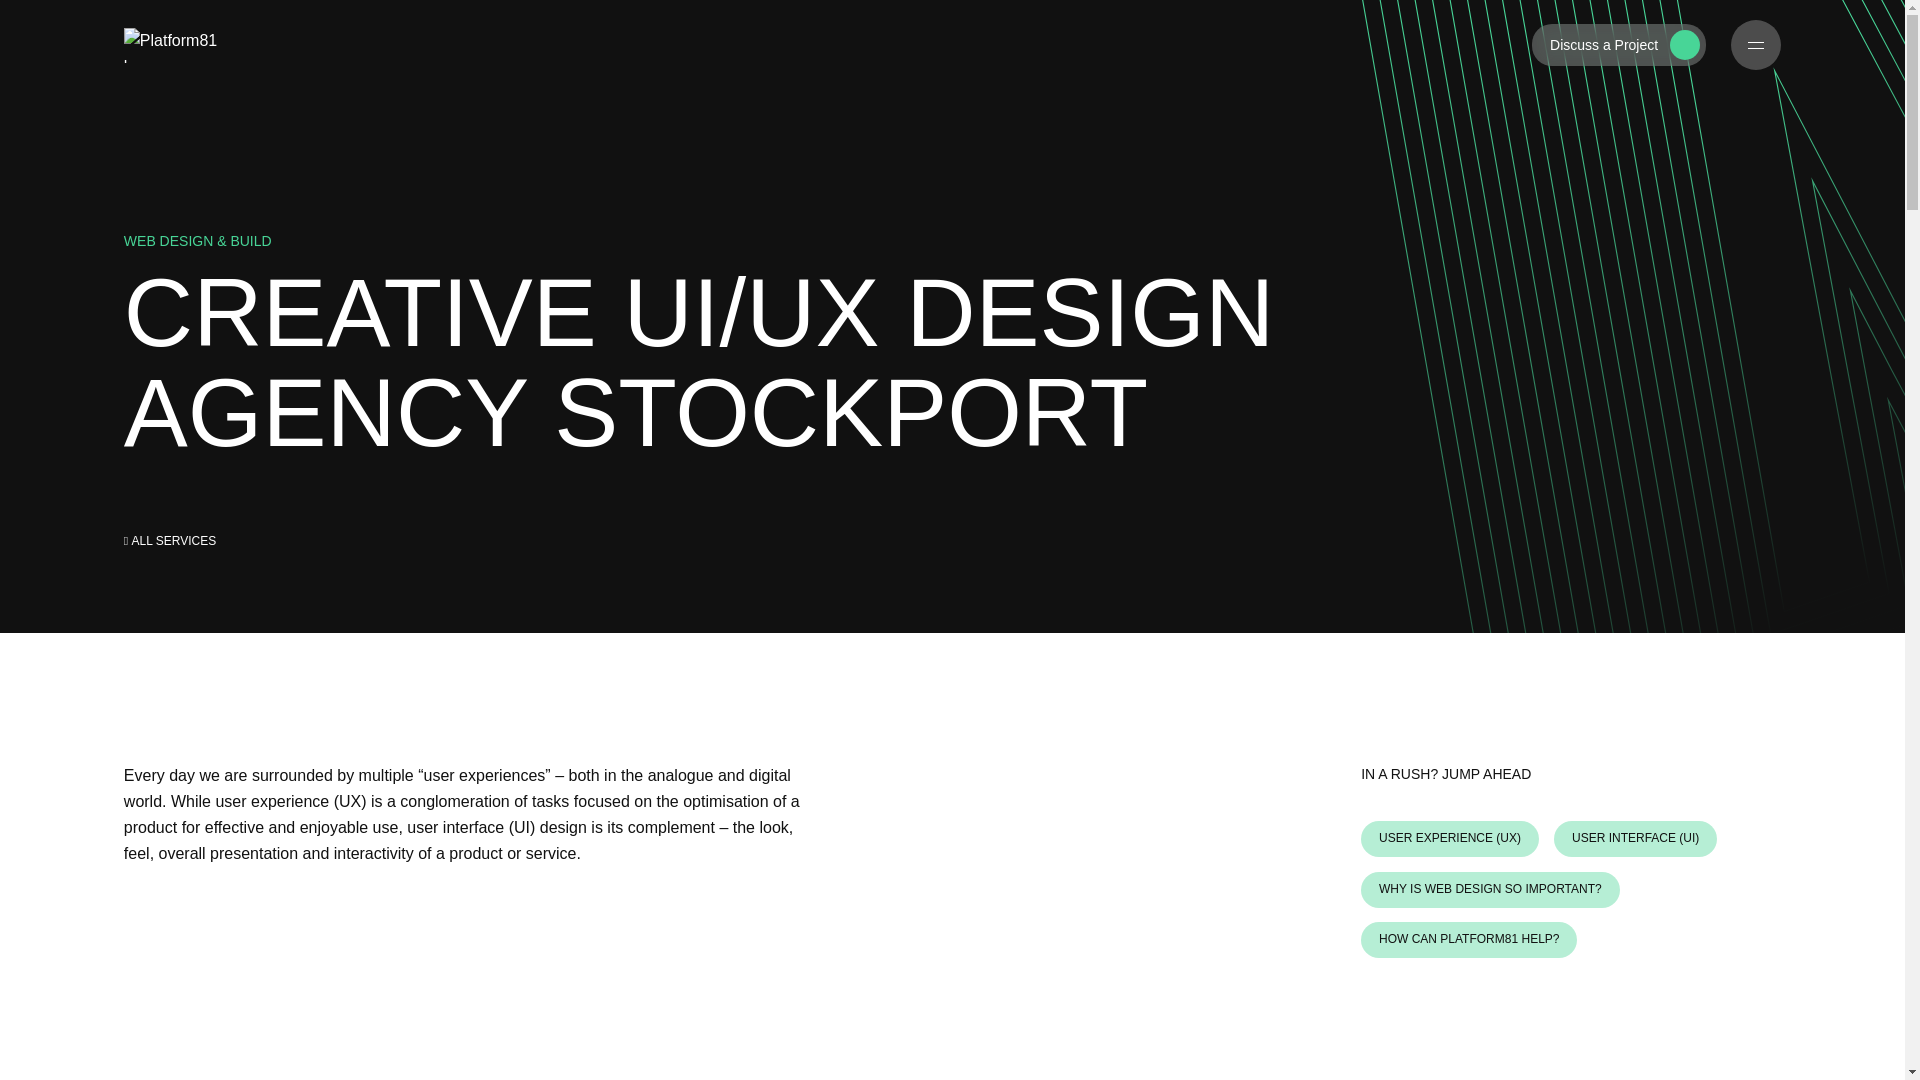  I want to click on Discuss a Project, so click(1619, 44).